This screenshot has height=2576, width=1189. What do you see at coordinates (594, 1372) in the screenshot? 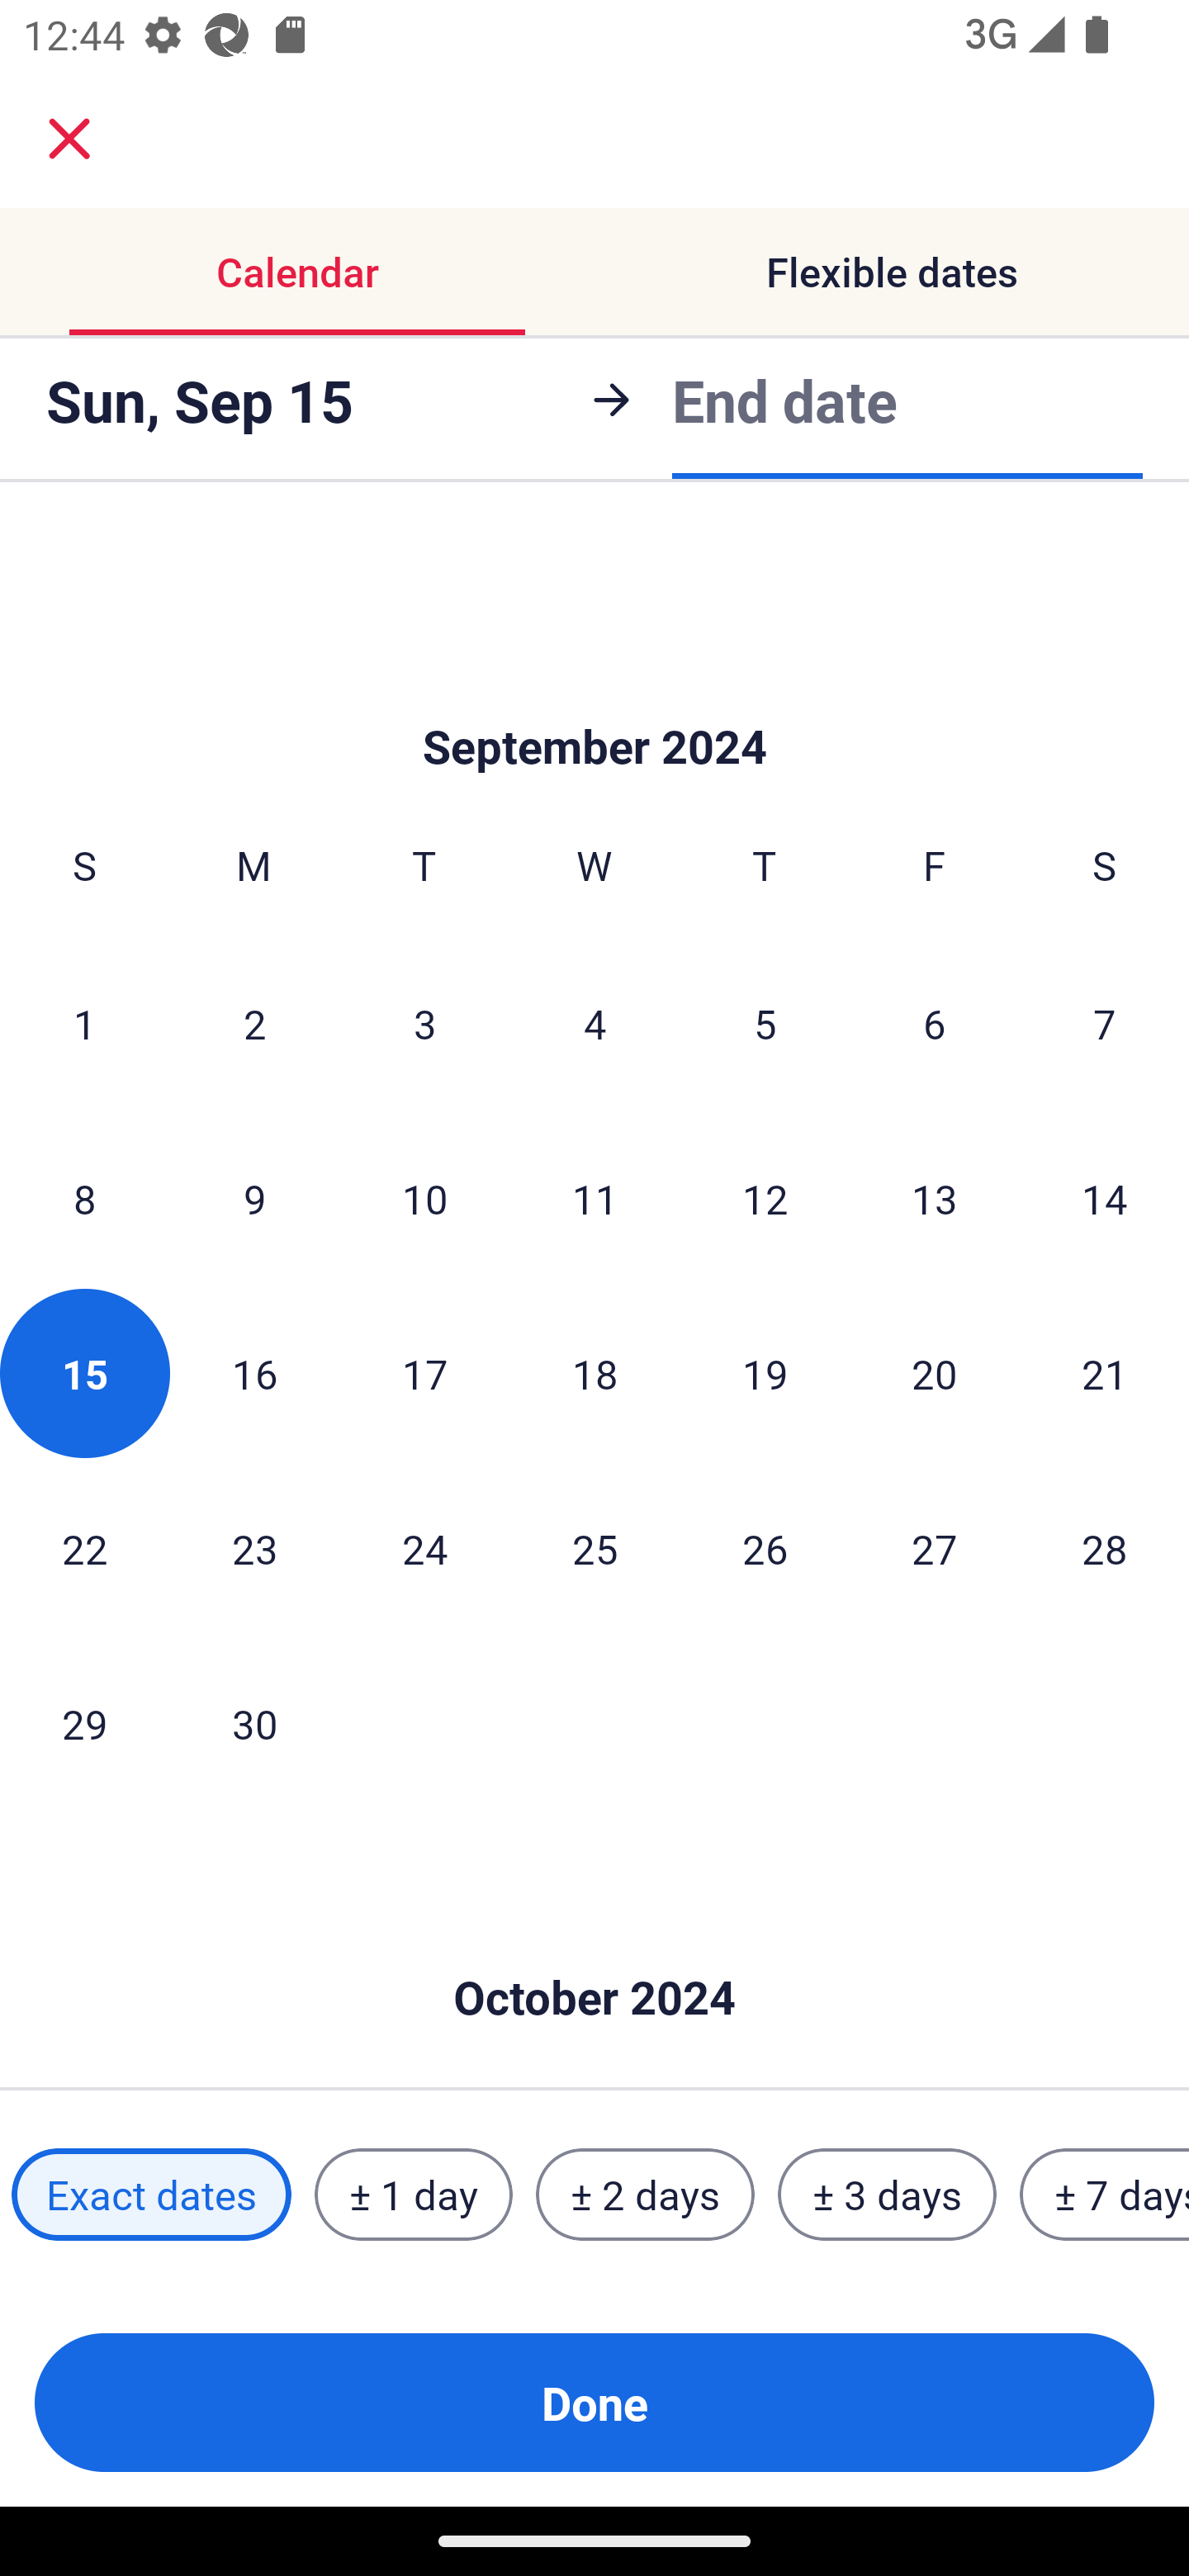
I see `18 Wednesday, September 18, 2024` at bounding box center [594, 1372].